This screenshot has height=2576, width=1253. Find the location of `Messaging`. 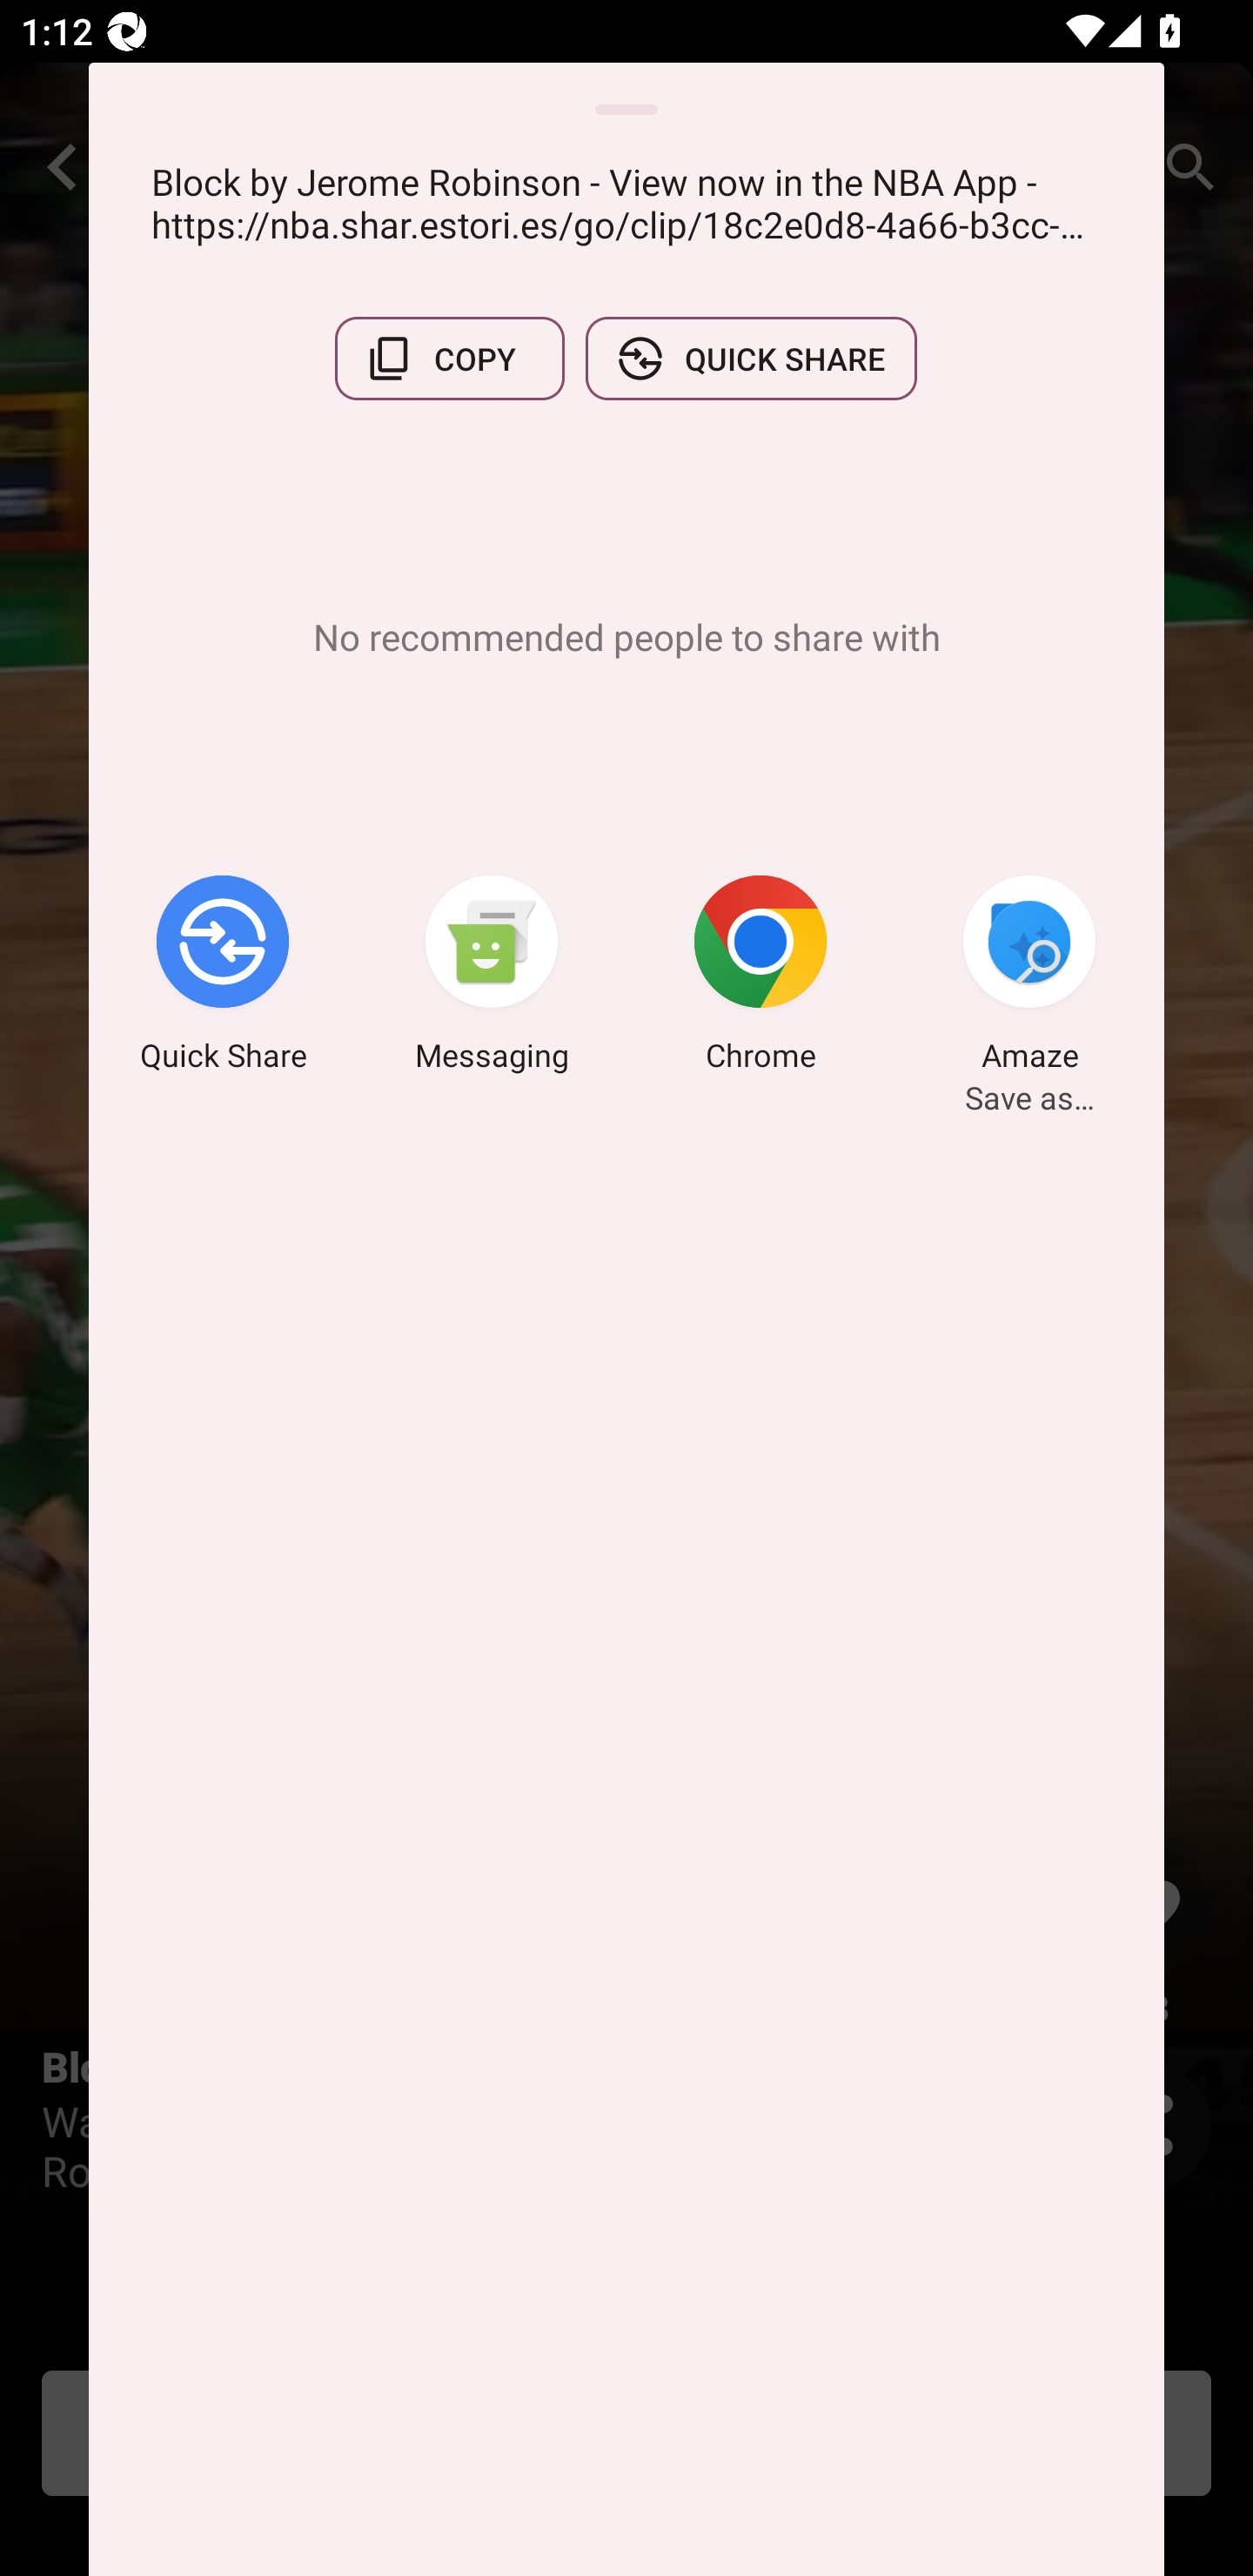

Messaging is located at coordinates (492, 977).